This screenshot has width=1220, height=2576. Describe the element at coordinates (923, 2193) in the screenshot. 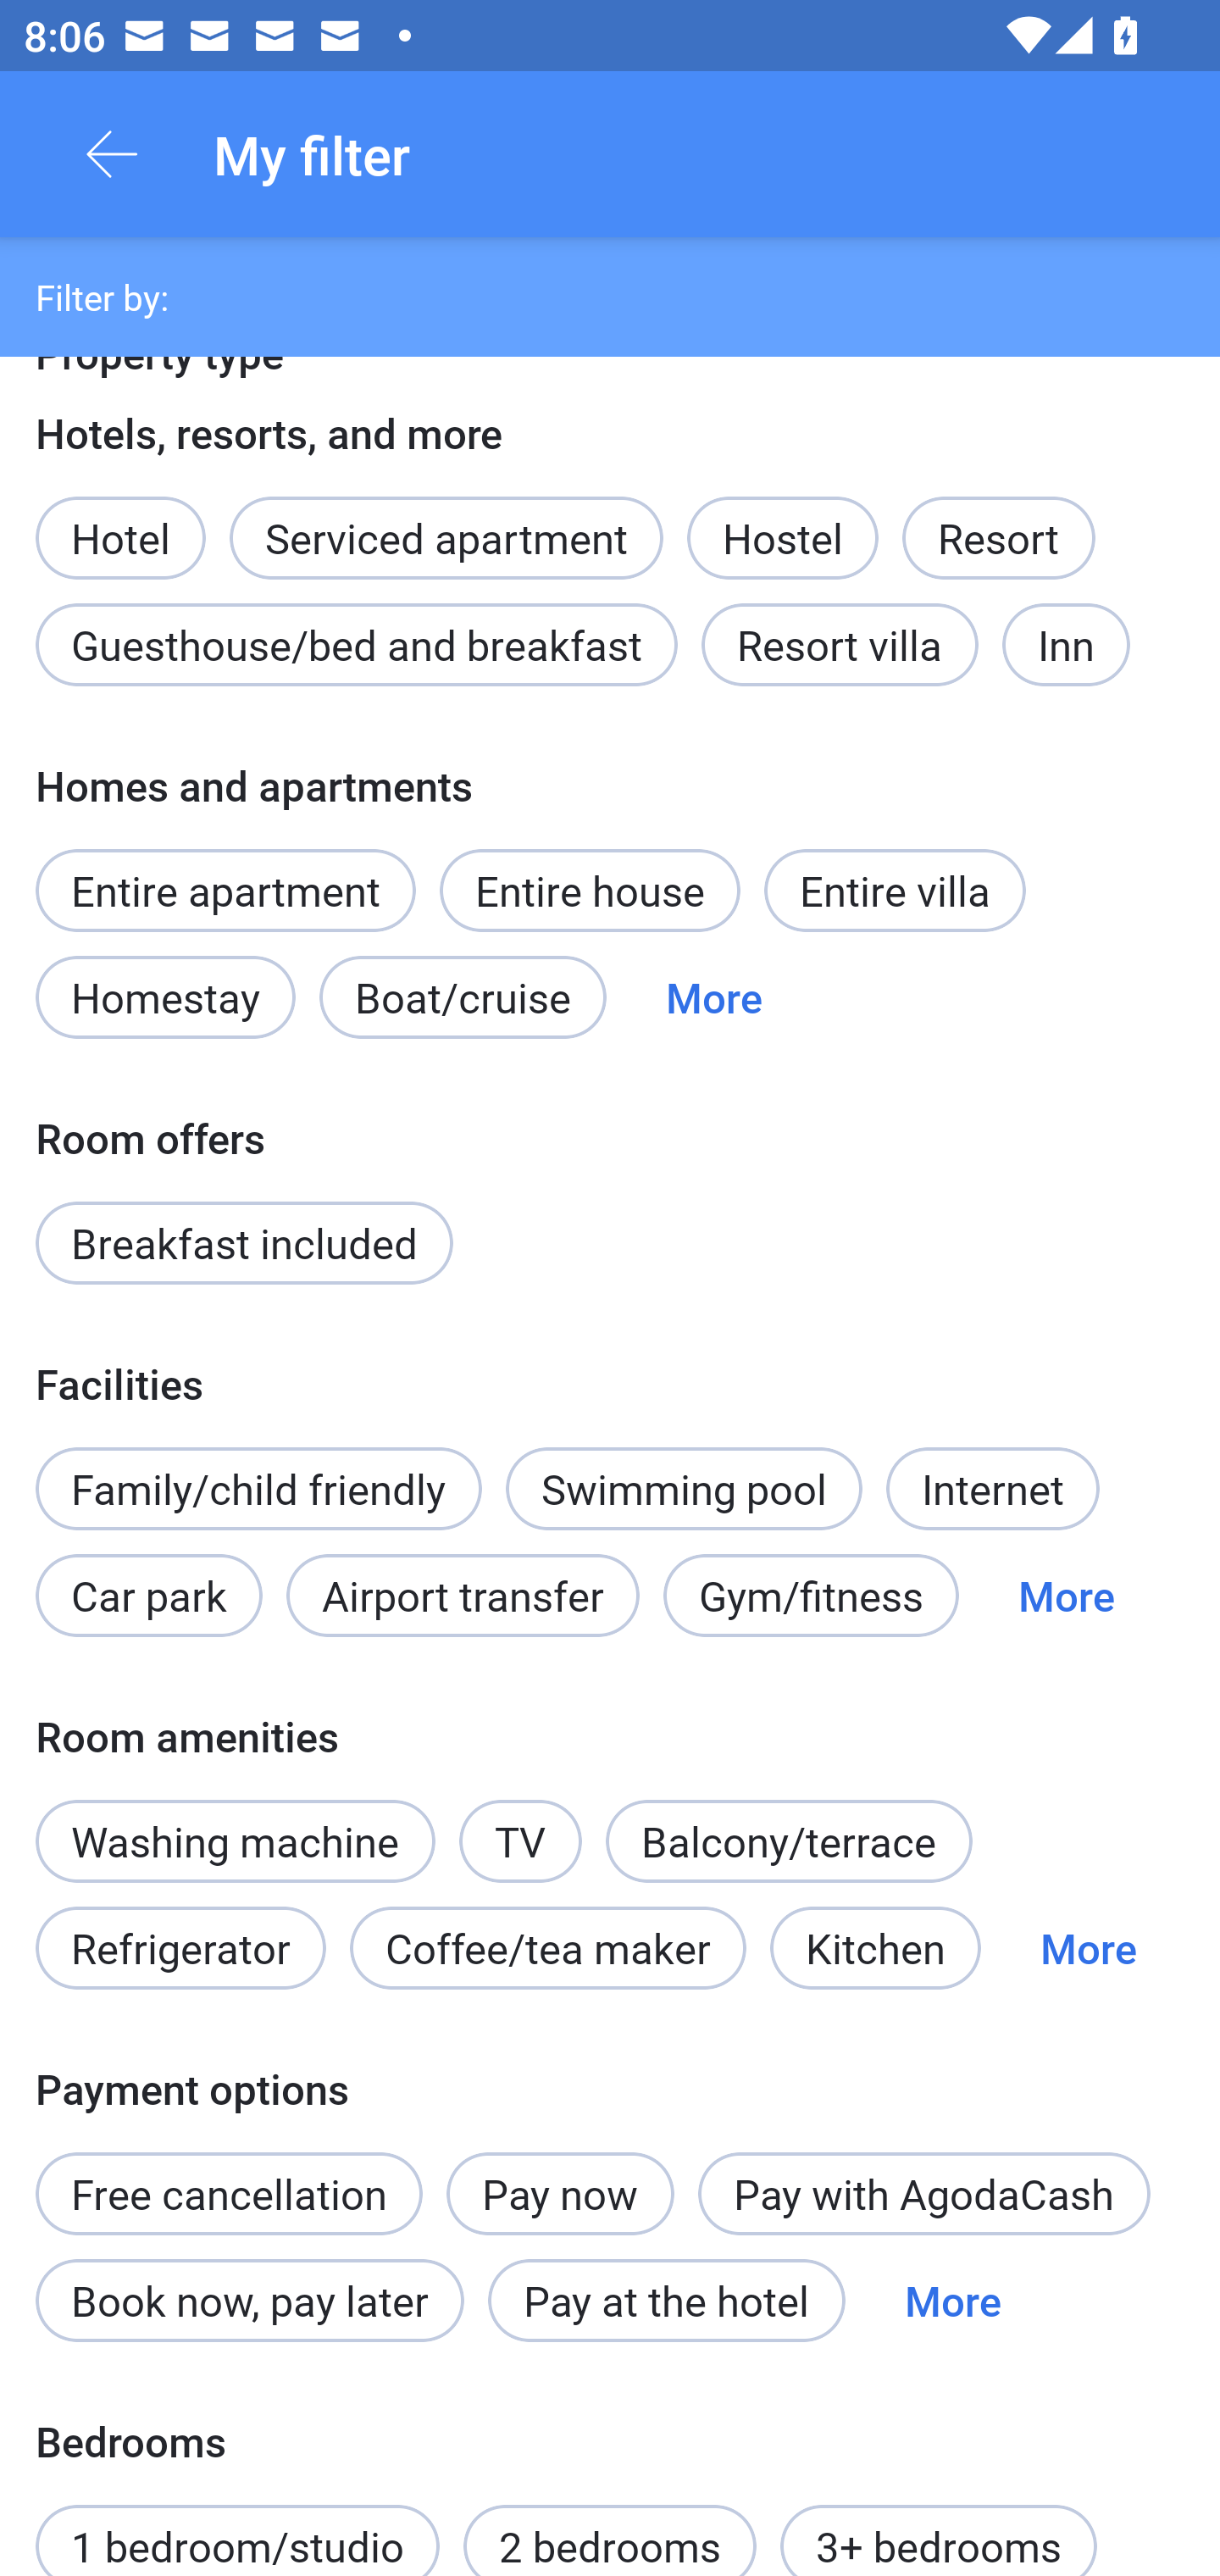

I see `Pay with AgodaCash` at that location.